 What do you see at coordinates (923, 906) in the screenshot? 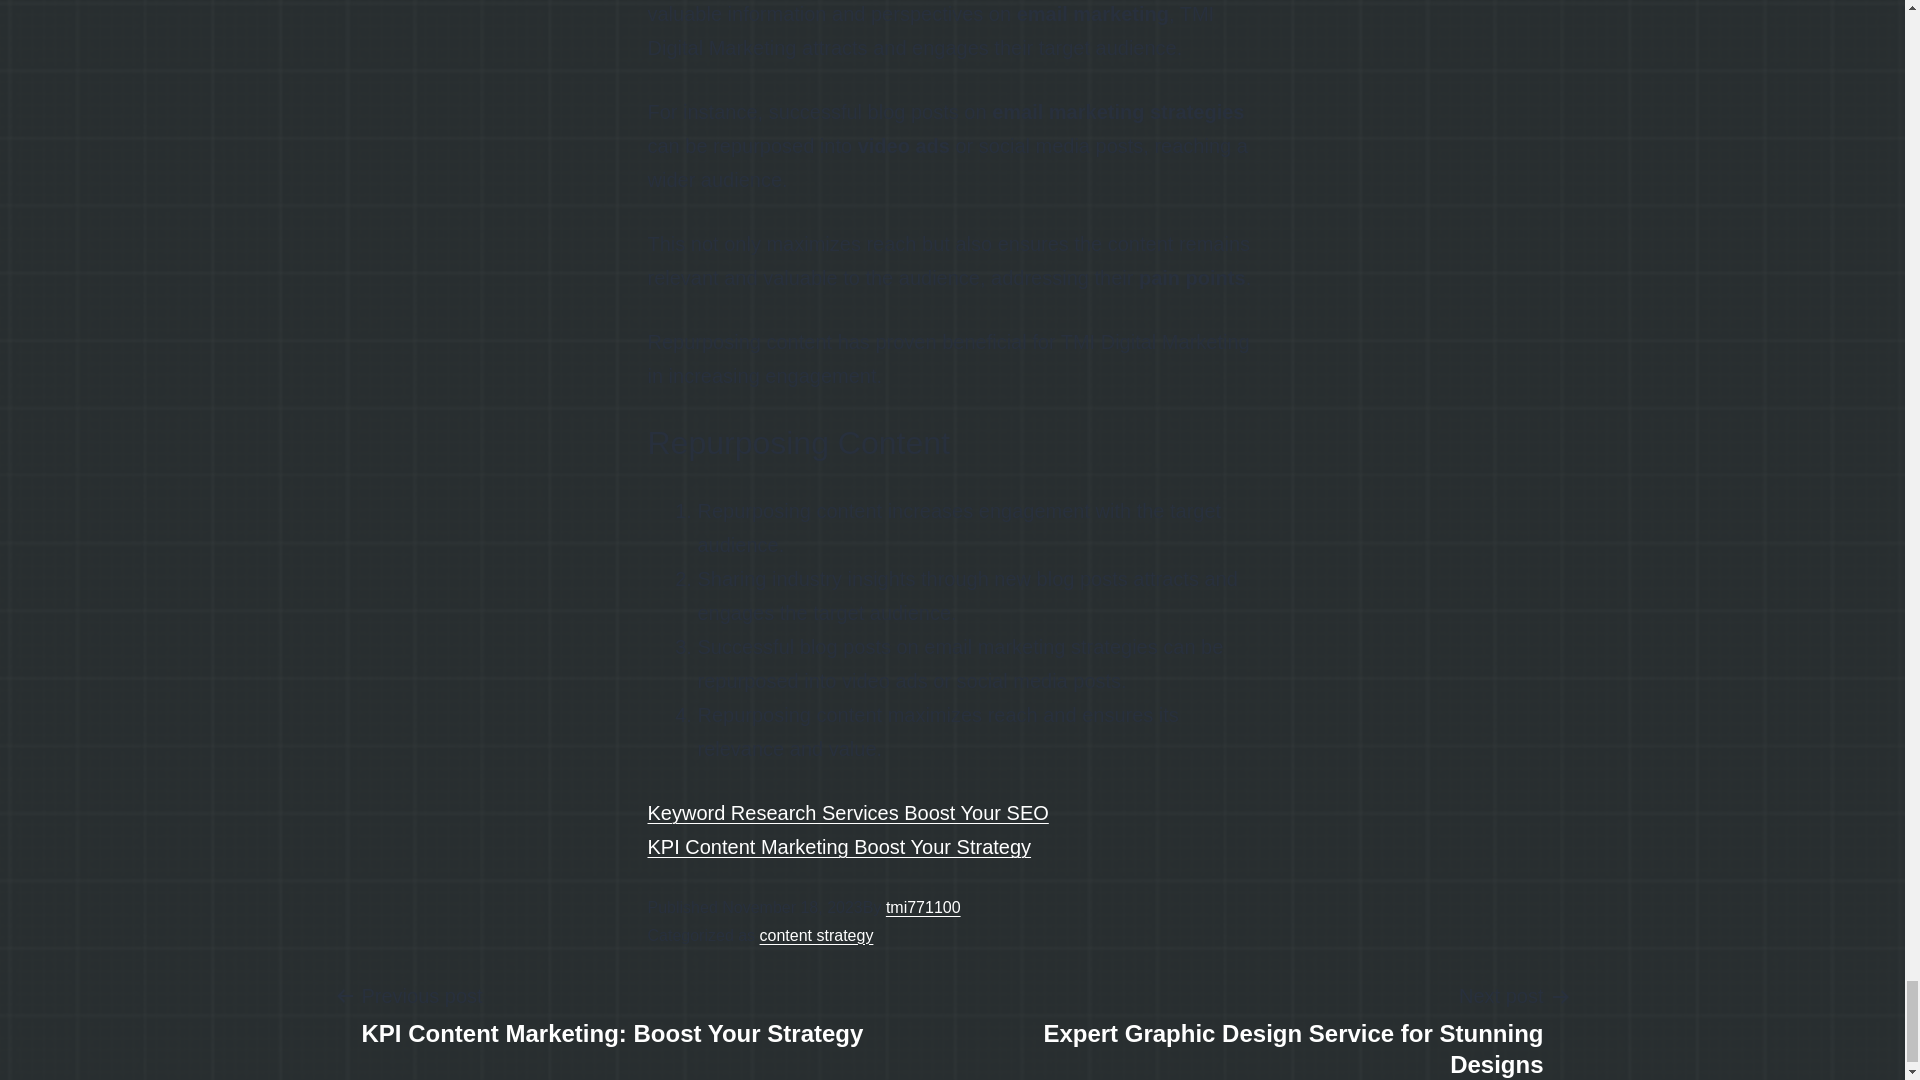
I see `KPI Content Marketing Boost Your Strategy` at bounding box center [923, 906].